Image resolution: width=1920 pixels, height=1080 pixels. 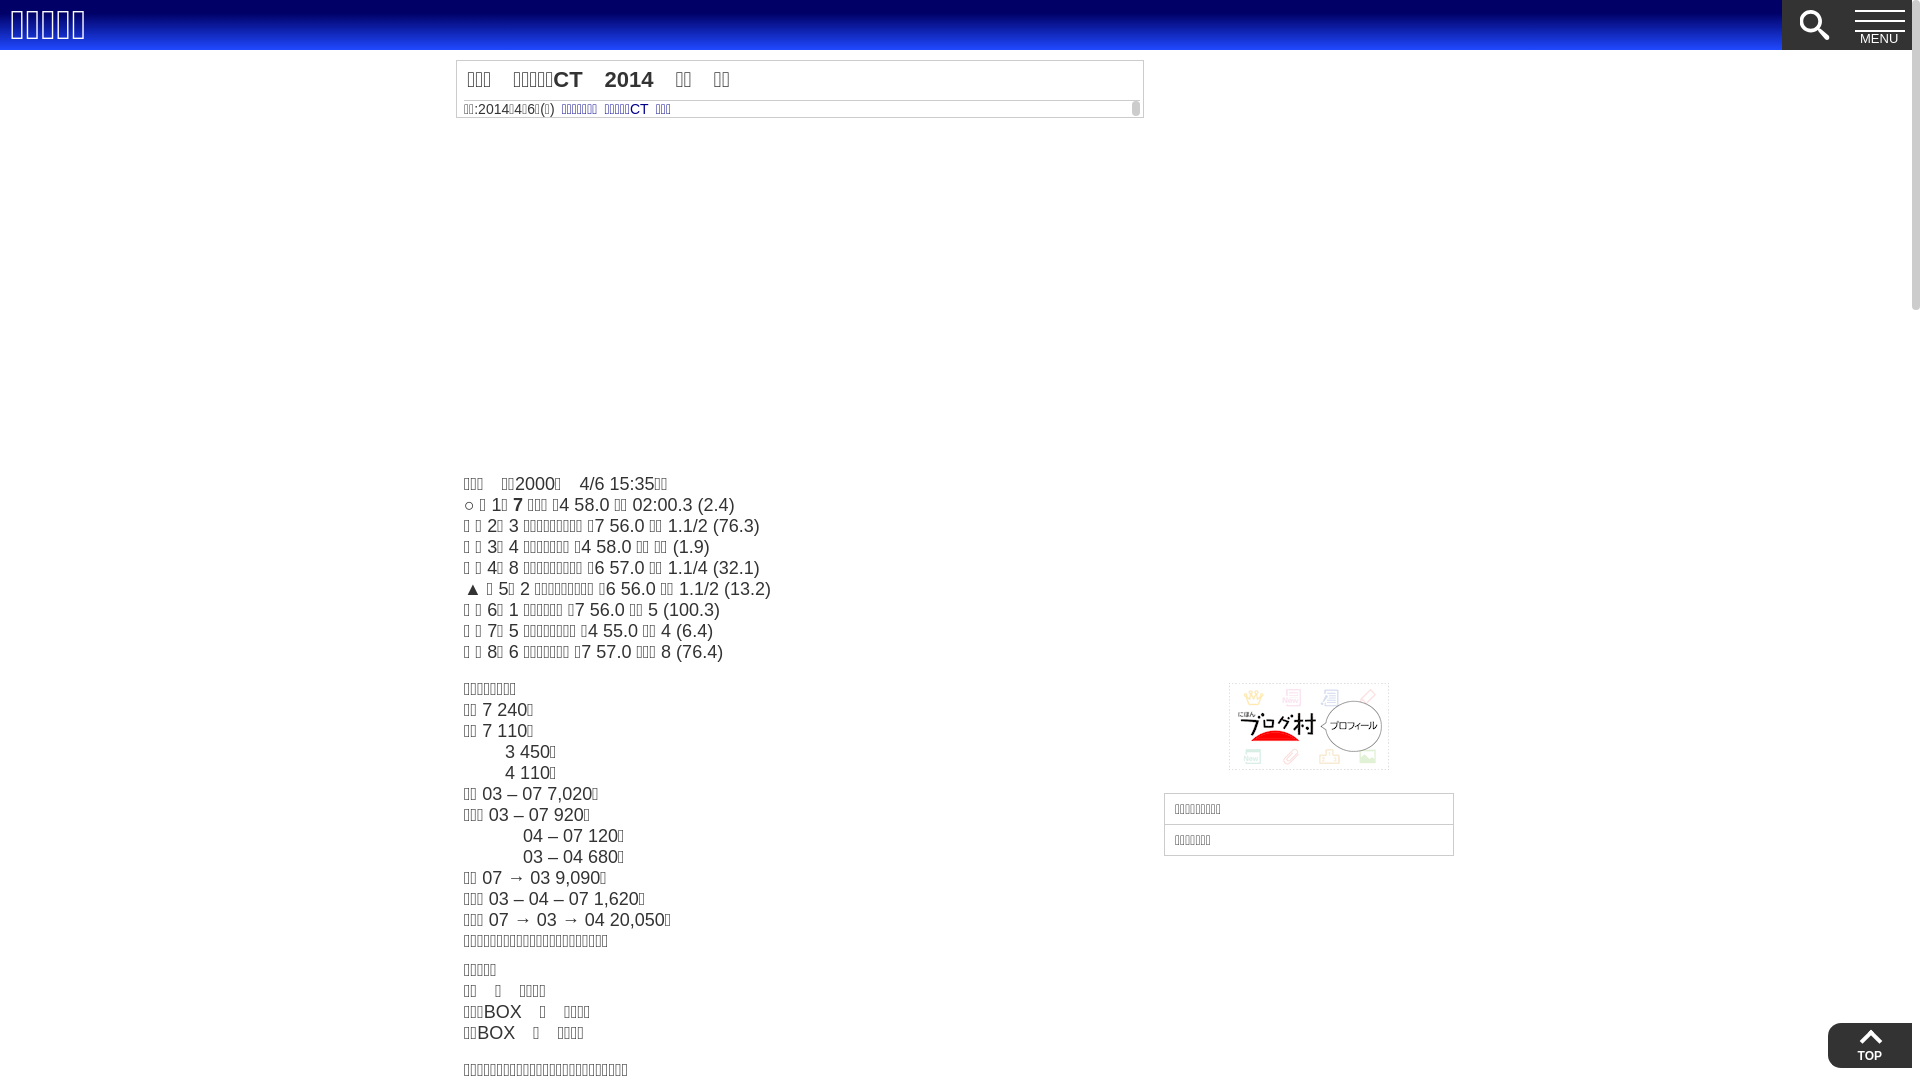 What do you see at coordinates (1309, 360) in the screenshot?
I see `Advertisement` at bounding box center [1309, 360].